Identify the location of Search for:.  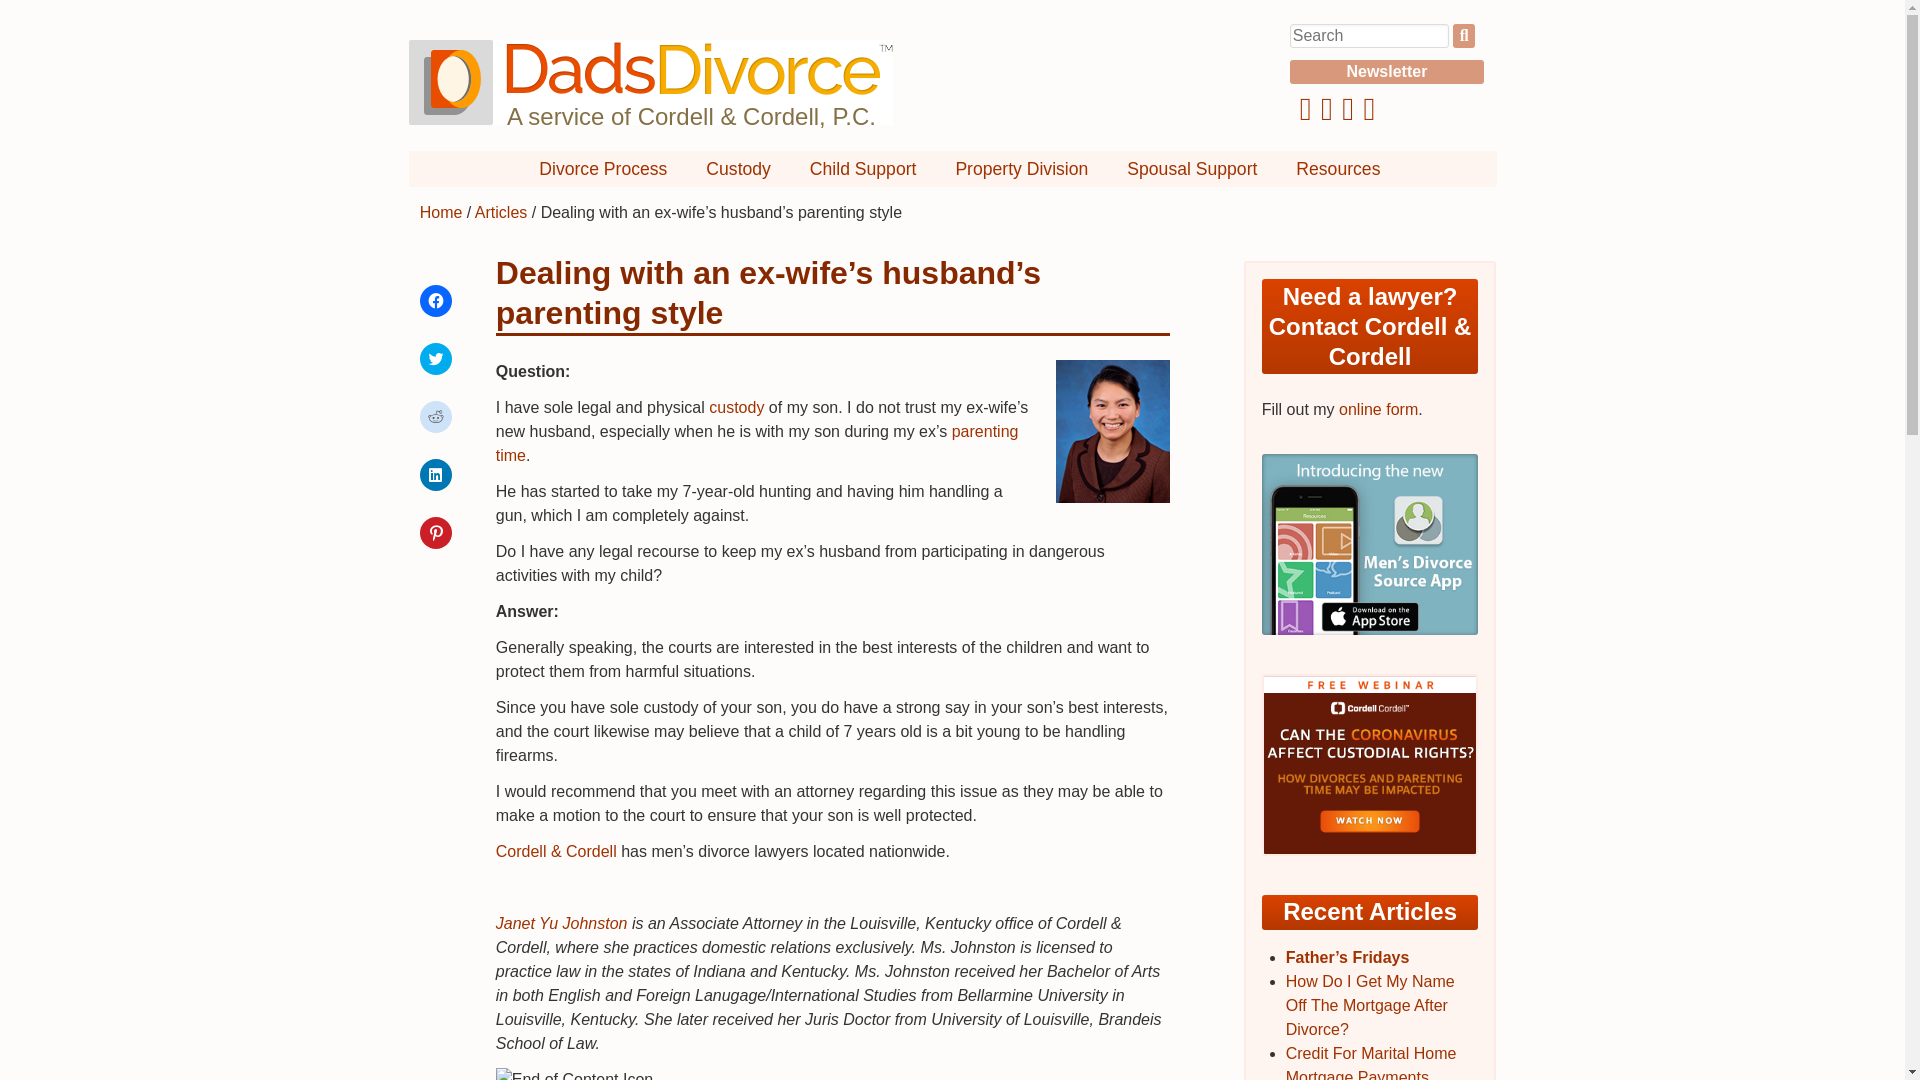
(1370, 35).